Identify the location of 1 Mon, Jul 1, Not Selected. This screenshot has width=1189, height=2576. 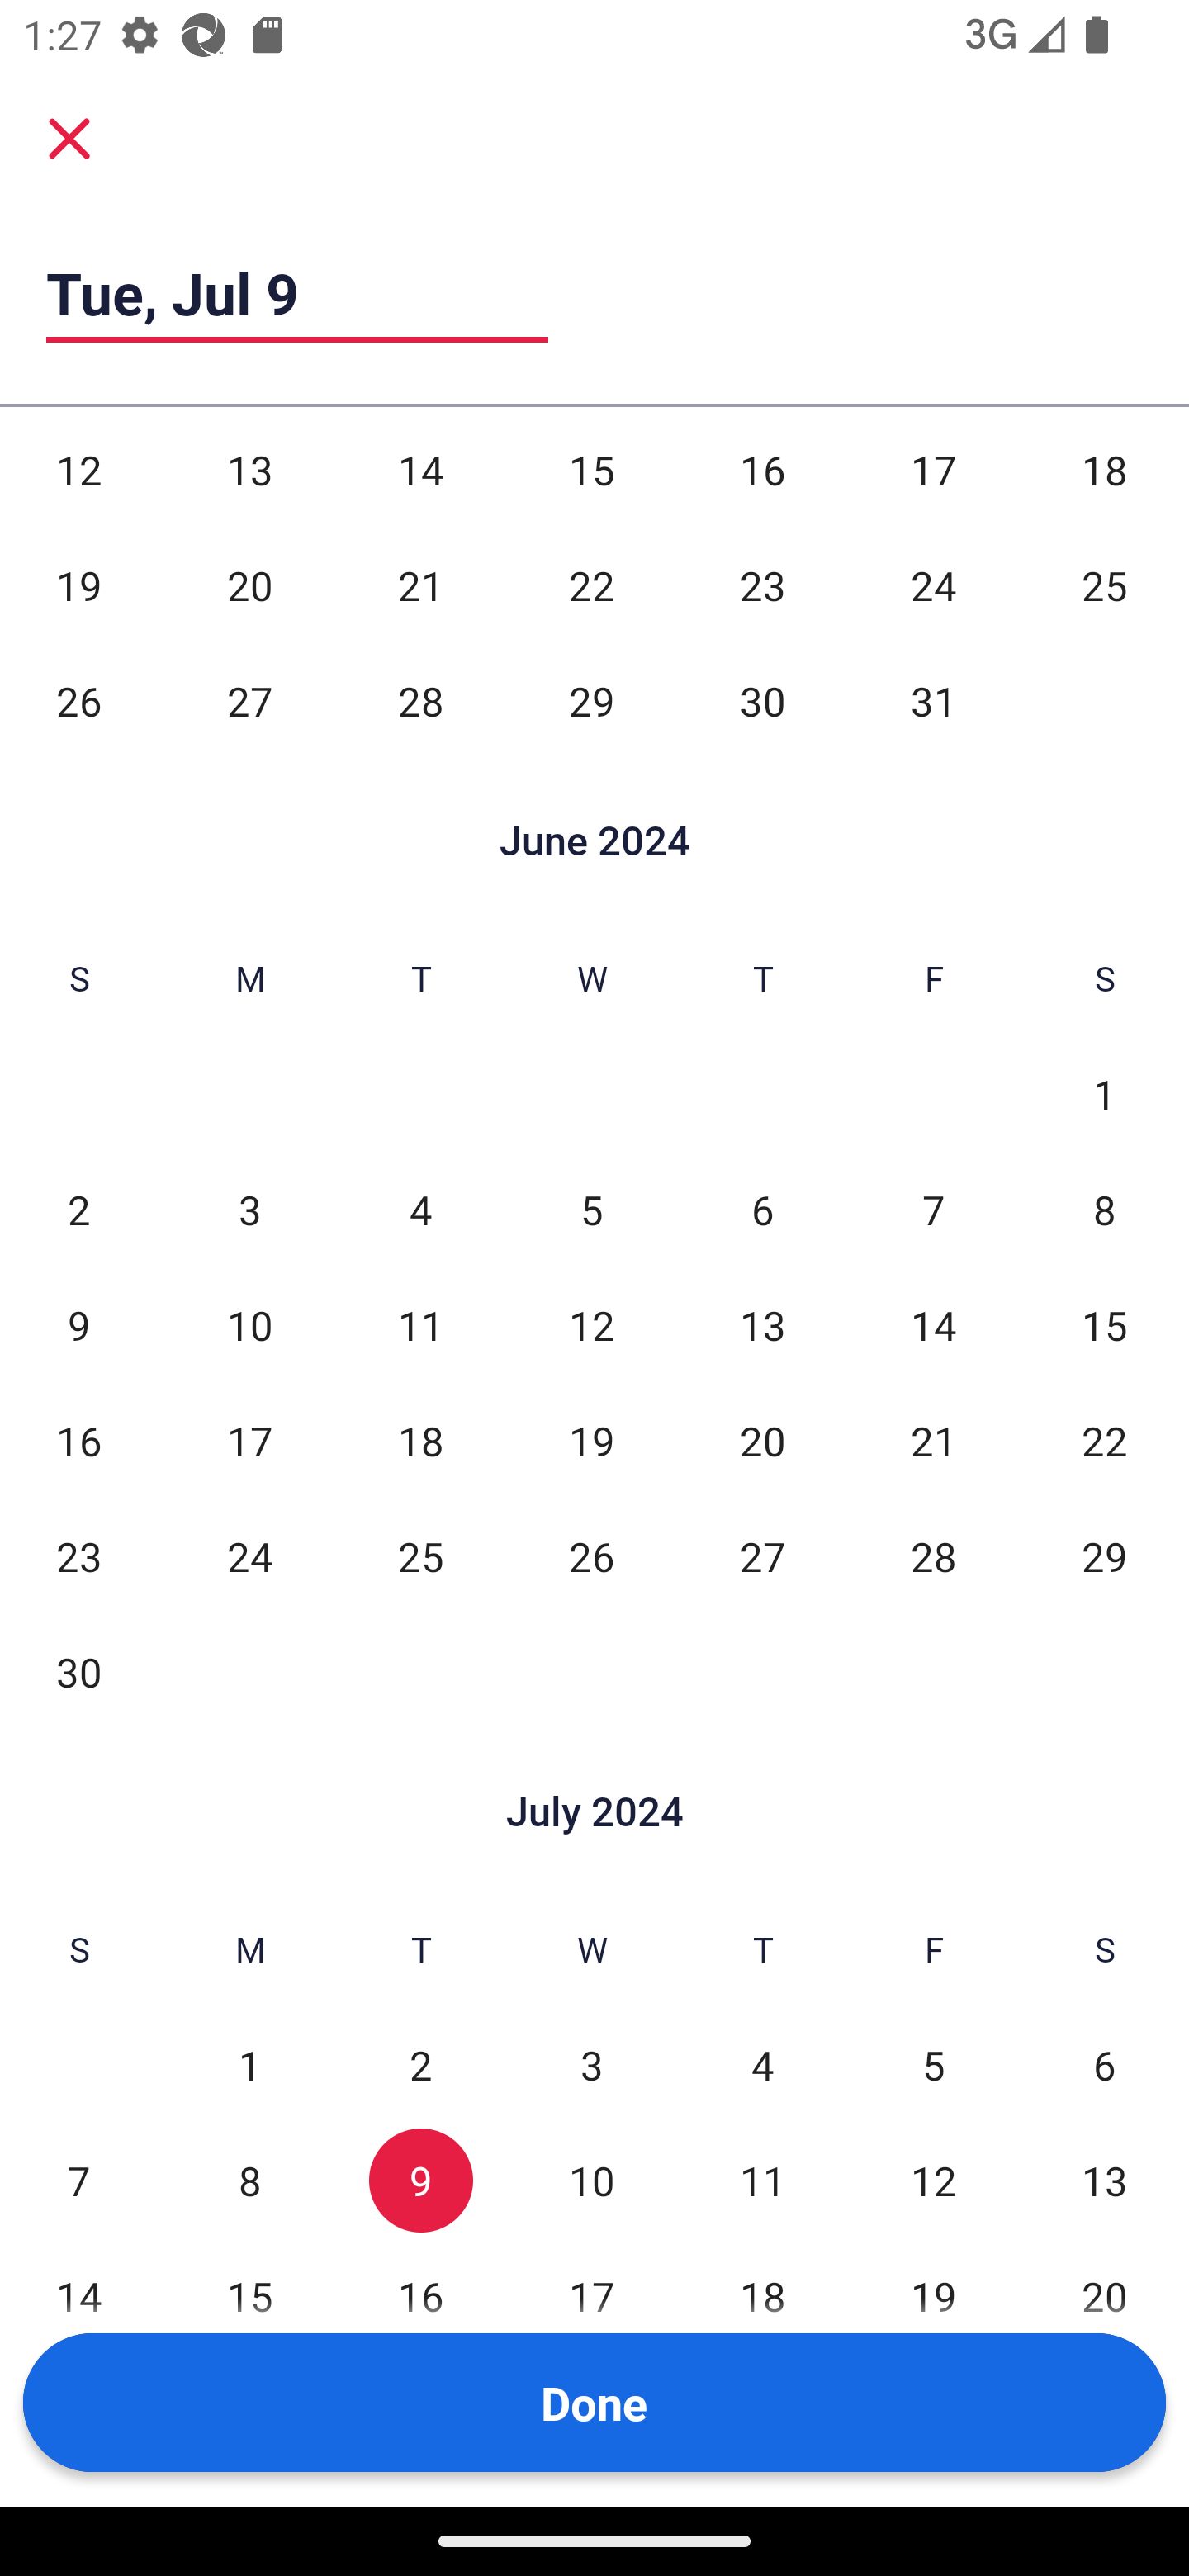
(249, 2064).